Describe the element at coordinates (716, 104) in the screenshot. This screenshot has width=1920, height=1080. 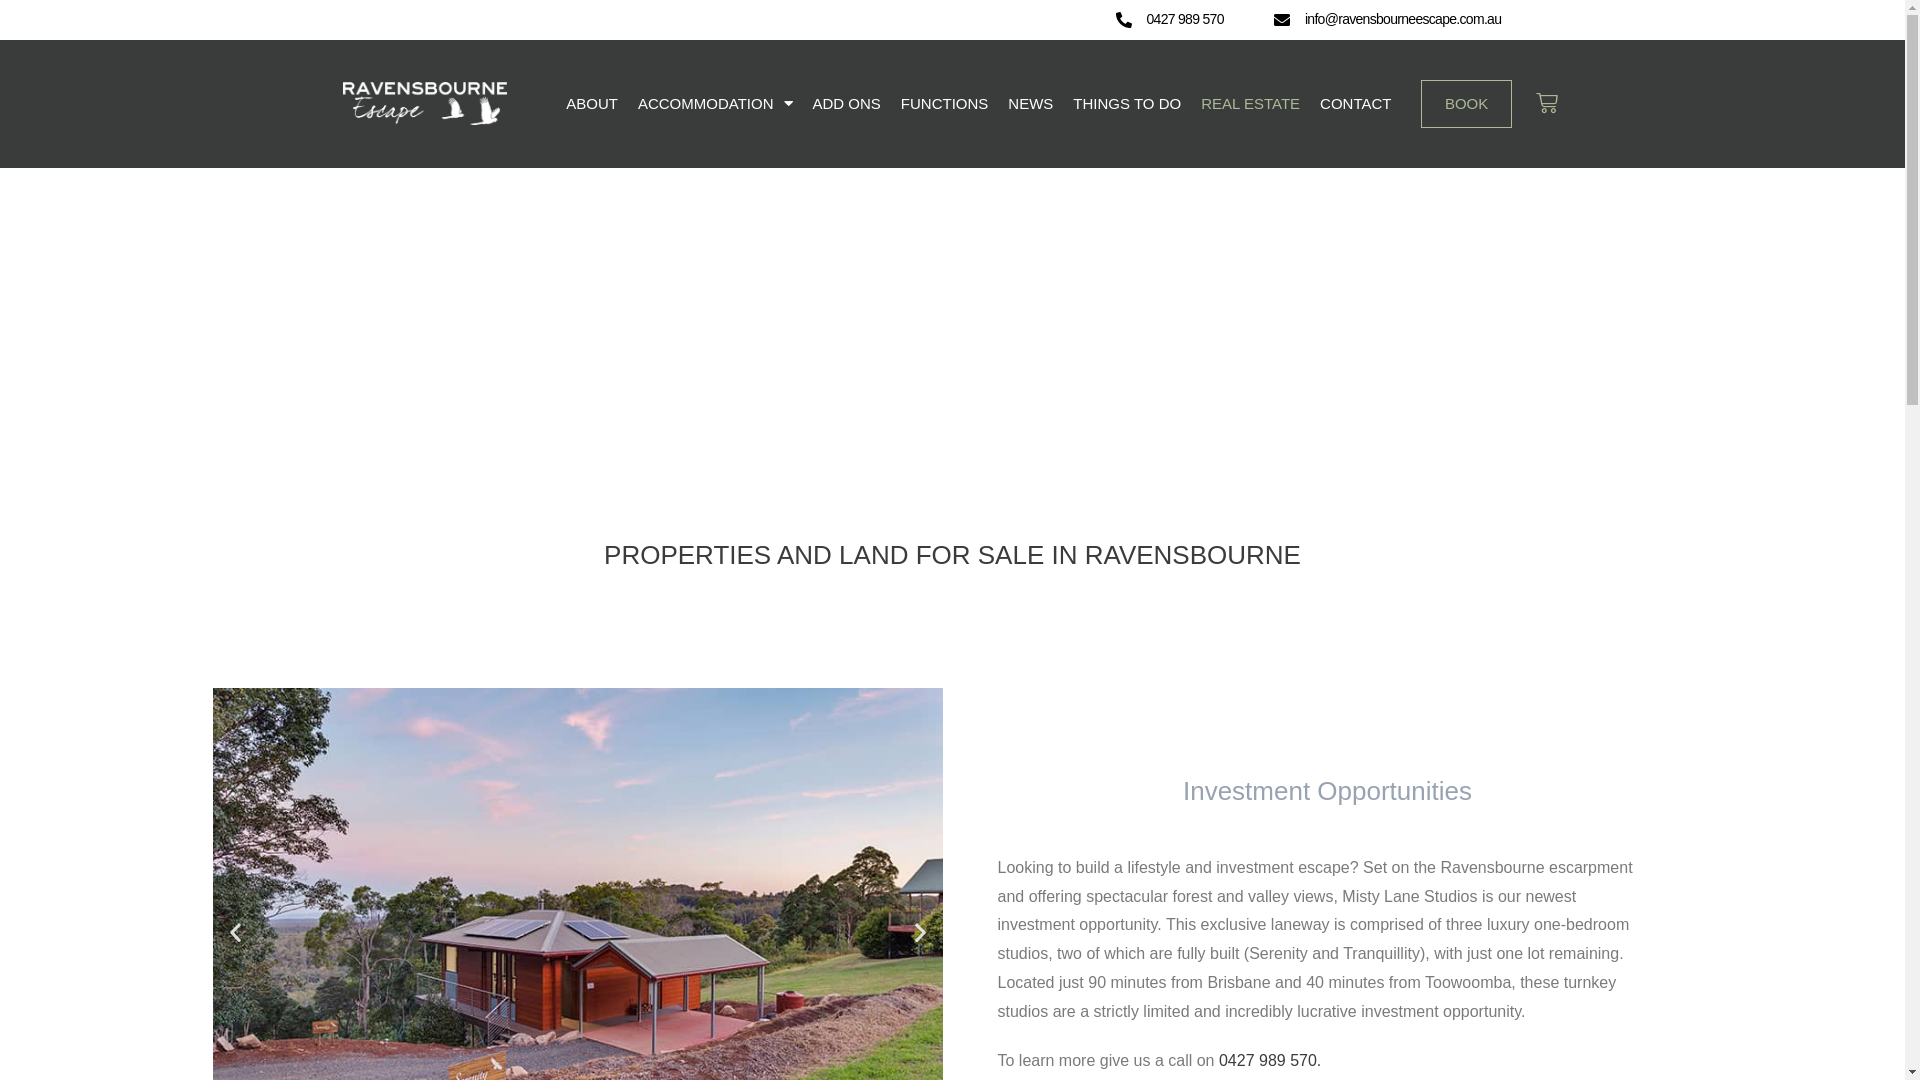
I see `ACCOMMODATION` at that location.